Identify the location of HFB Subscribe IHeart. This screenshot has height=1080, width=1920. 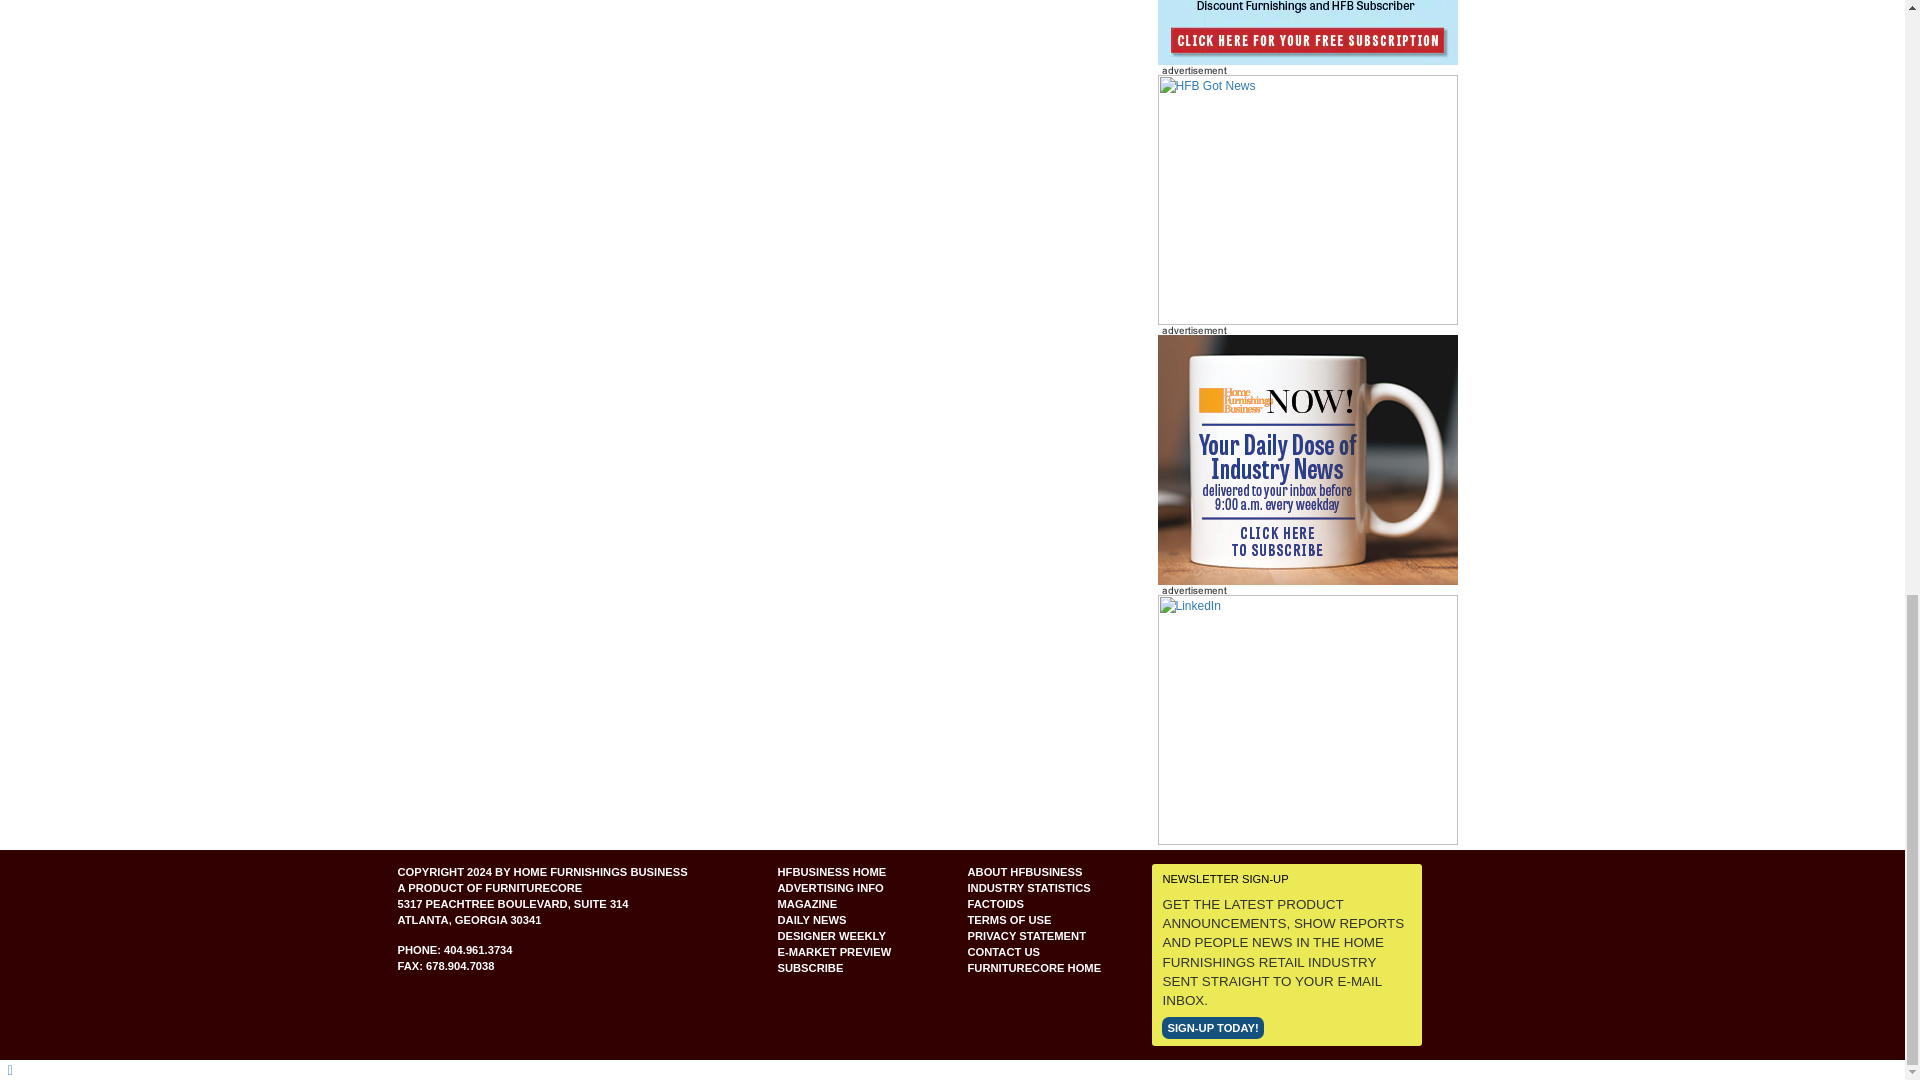
(1307, 200).